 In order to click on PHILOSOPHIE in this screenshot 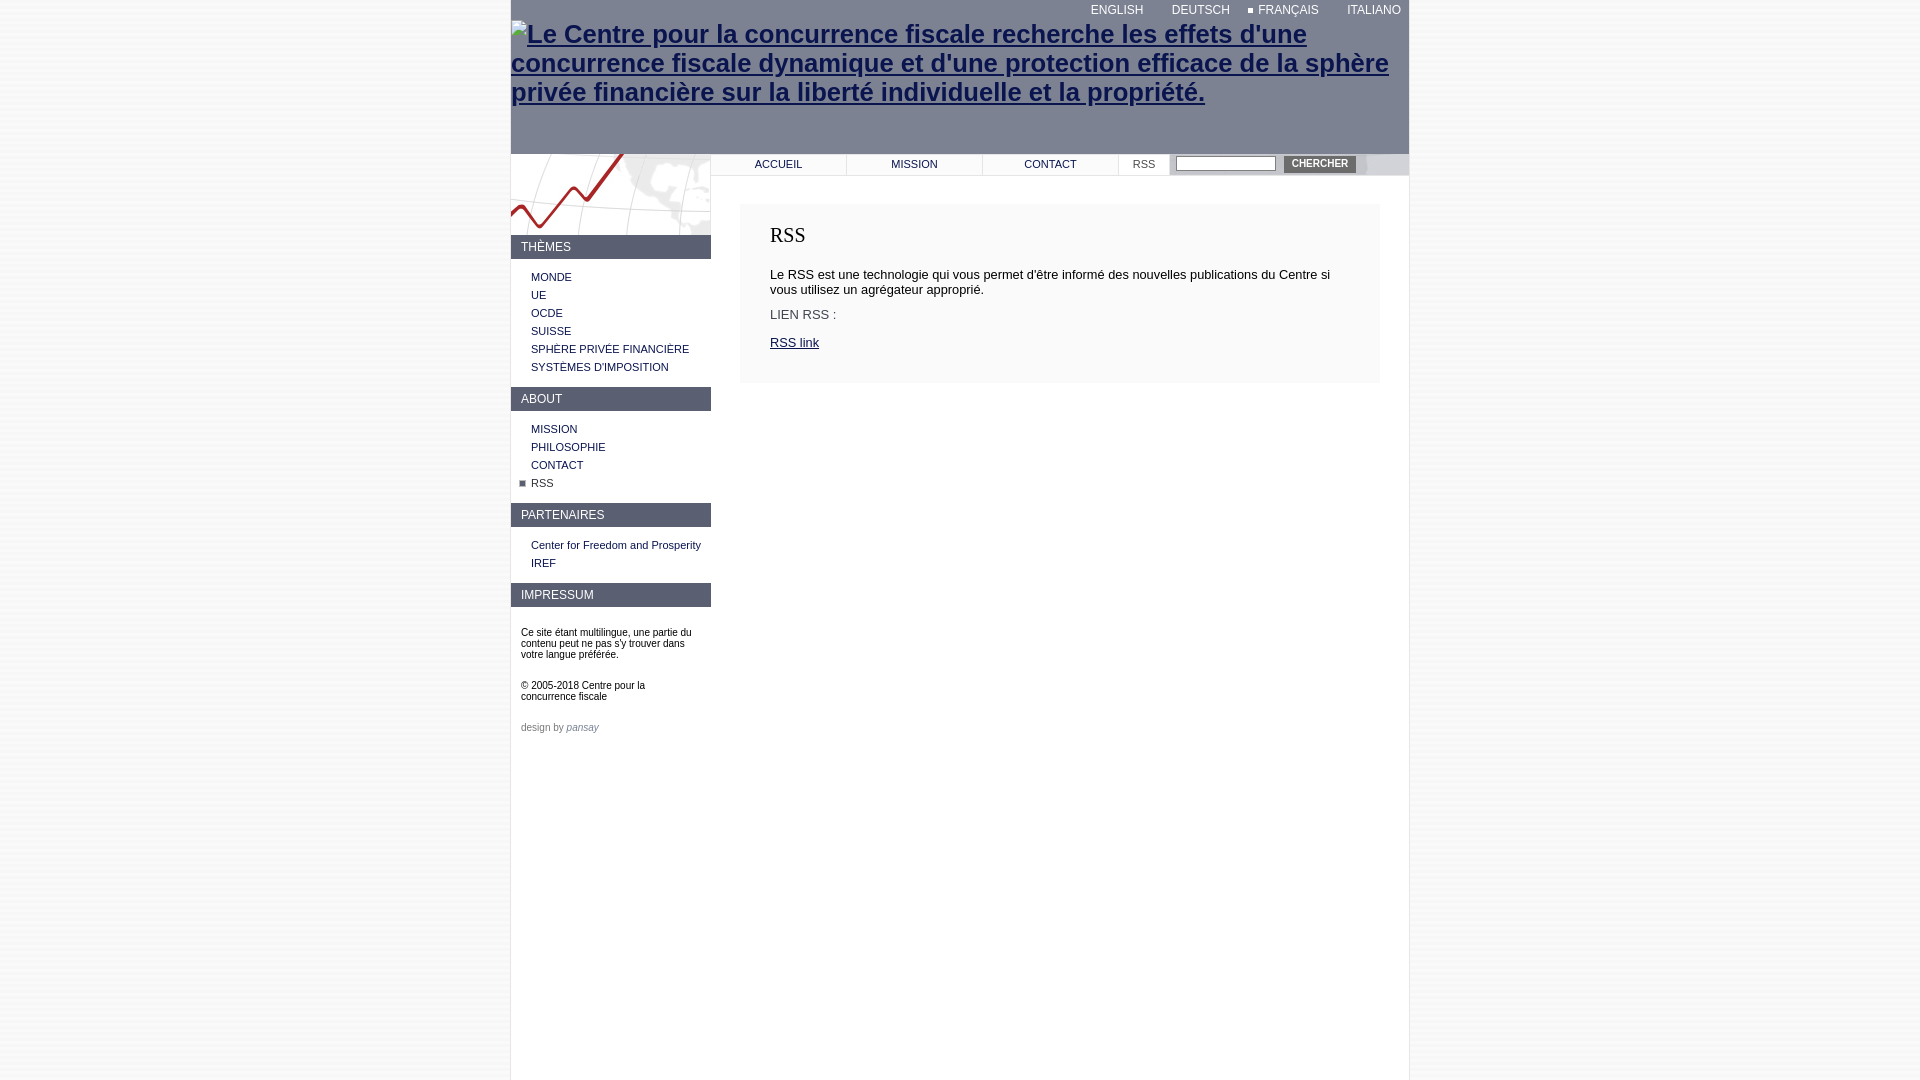, I will do `click(568, 447)`.